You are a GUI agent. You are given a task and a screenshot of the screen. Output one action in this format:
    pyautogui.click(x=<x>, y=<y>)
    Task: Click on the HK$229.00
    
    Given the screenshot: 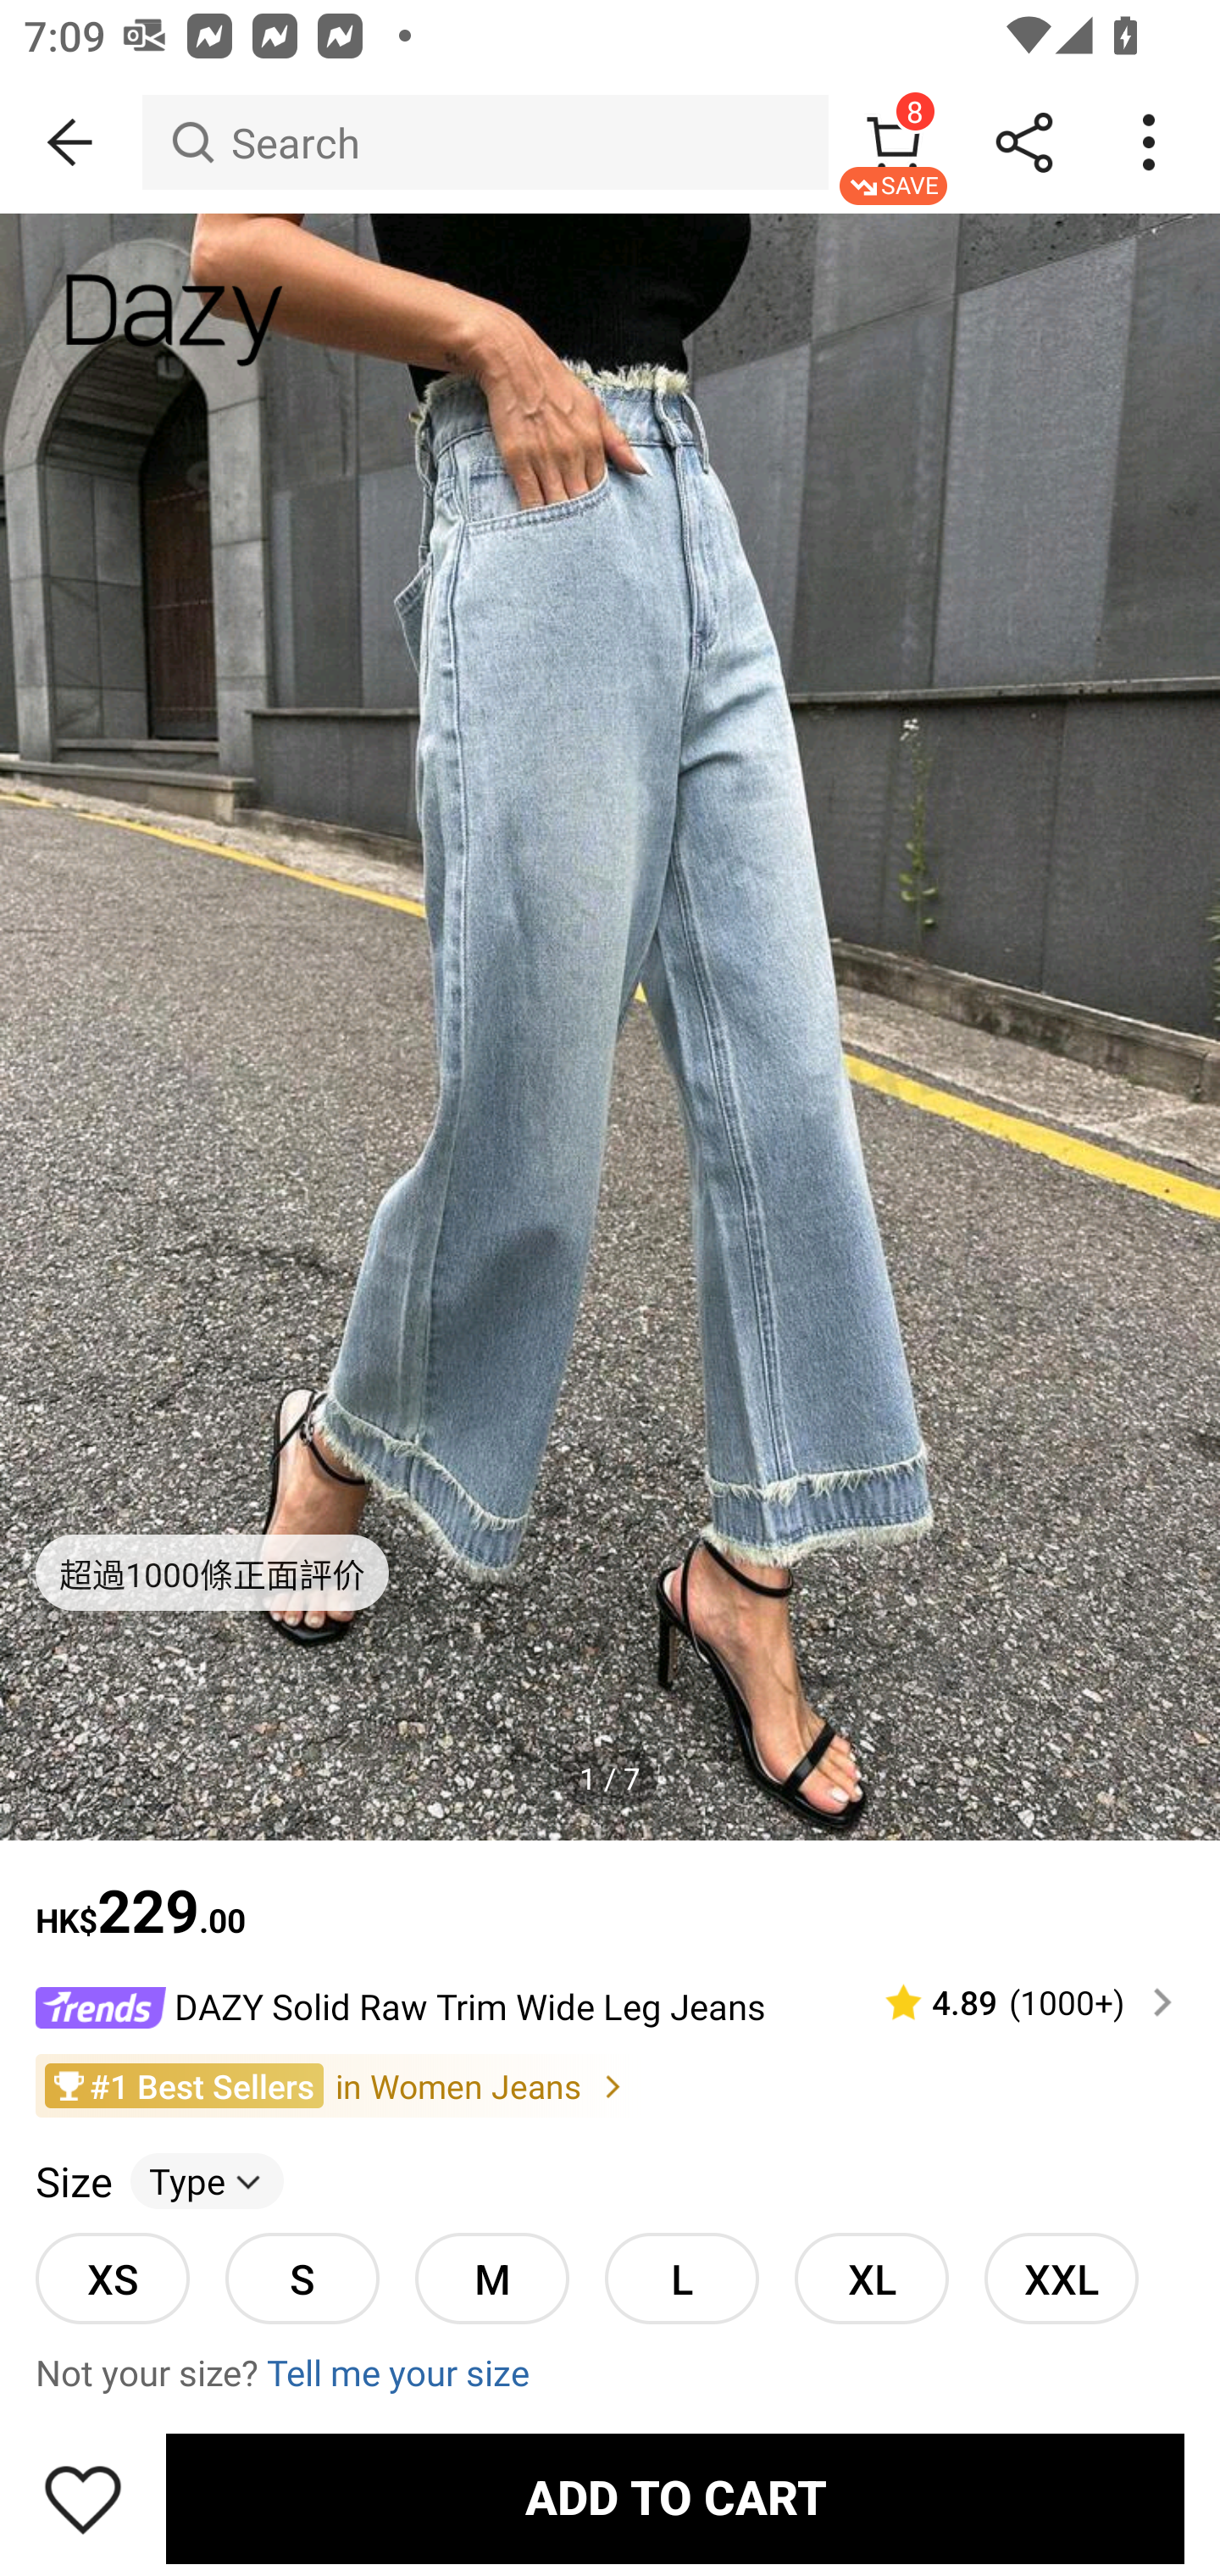 What is the action you would take?
    pyautogui.click(x=610, y=1895)
    